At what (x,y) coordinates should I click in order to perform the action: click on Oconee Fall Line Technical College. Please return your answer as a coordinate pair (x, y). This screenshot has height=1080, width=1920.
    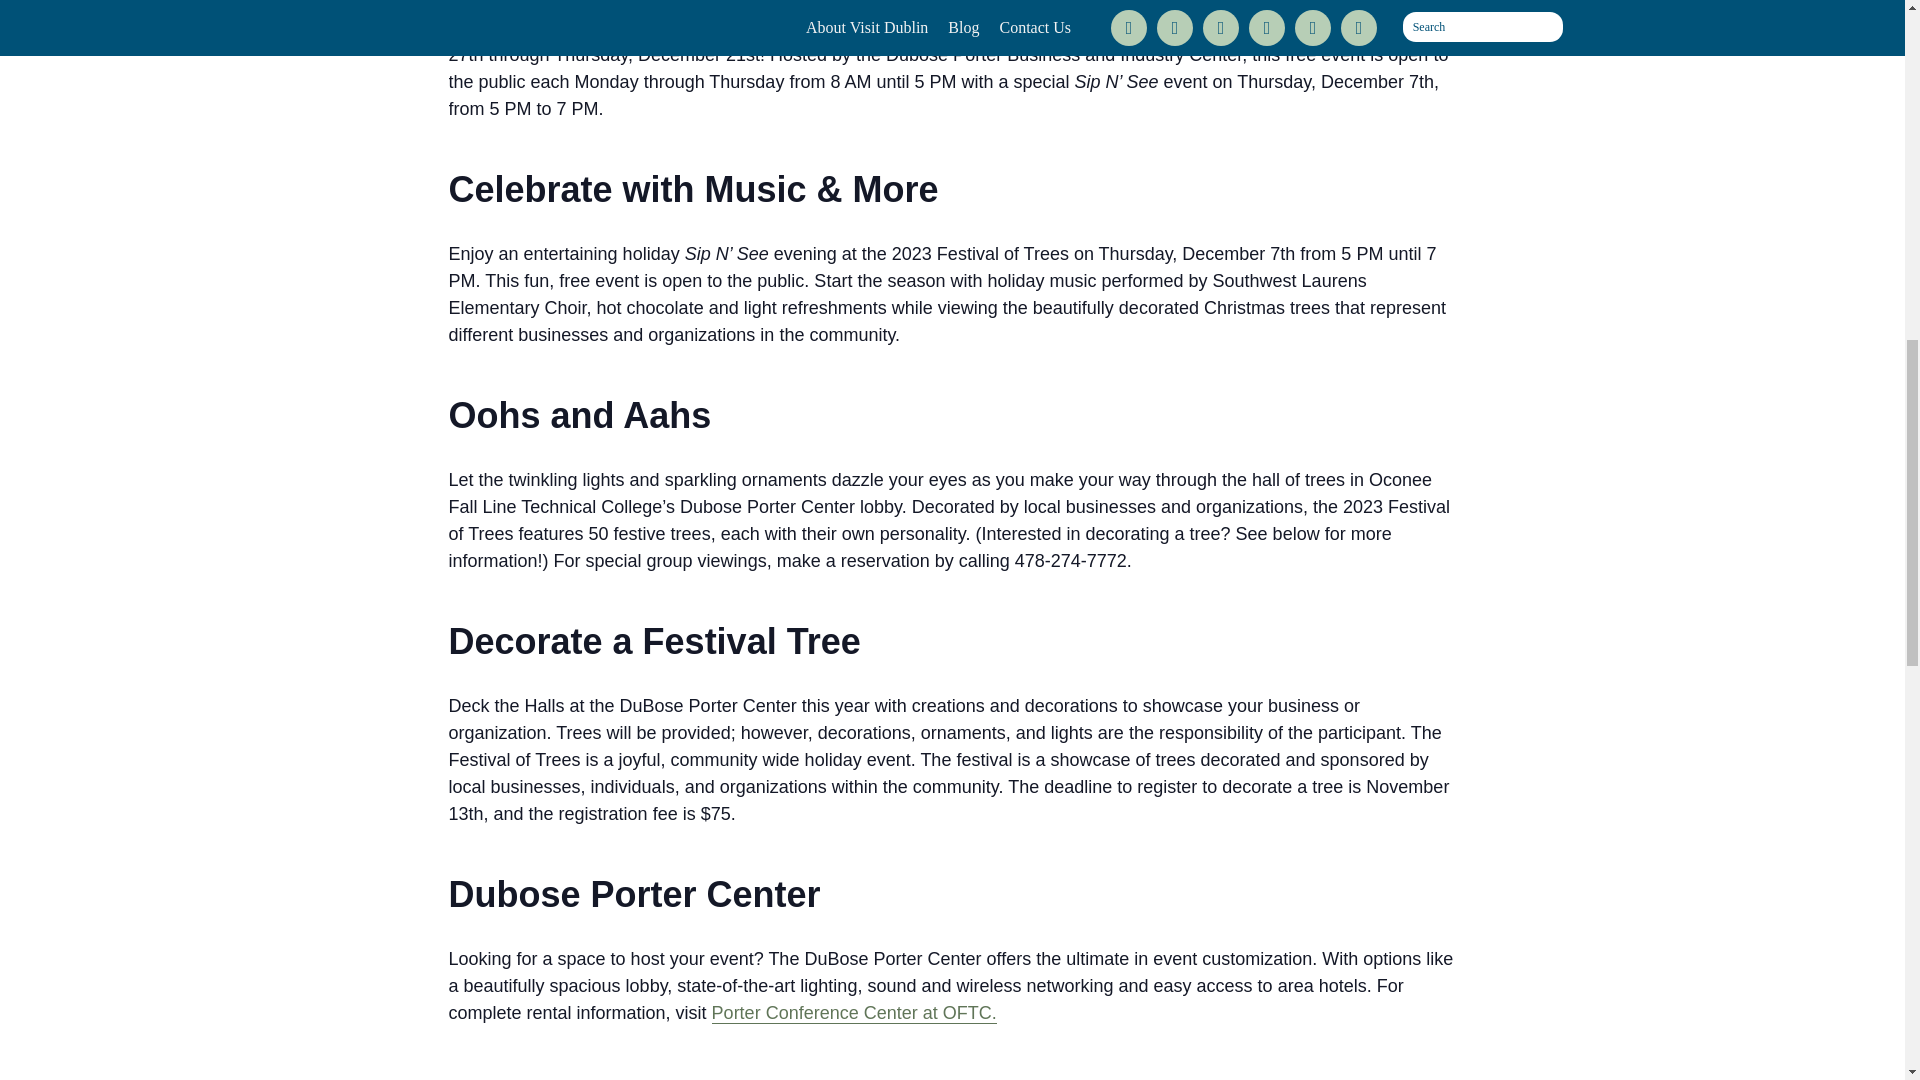
    Looking at the image, I should click on (822, 28).